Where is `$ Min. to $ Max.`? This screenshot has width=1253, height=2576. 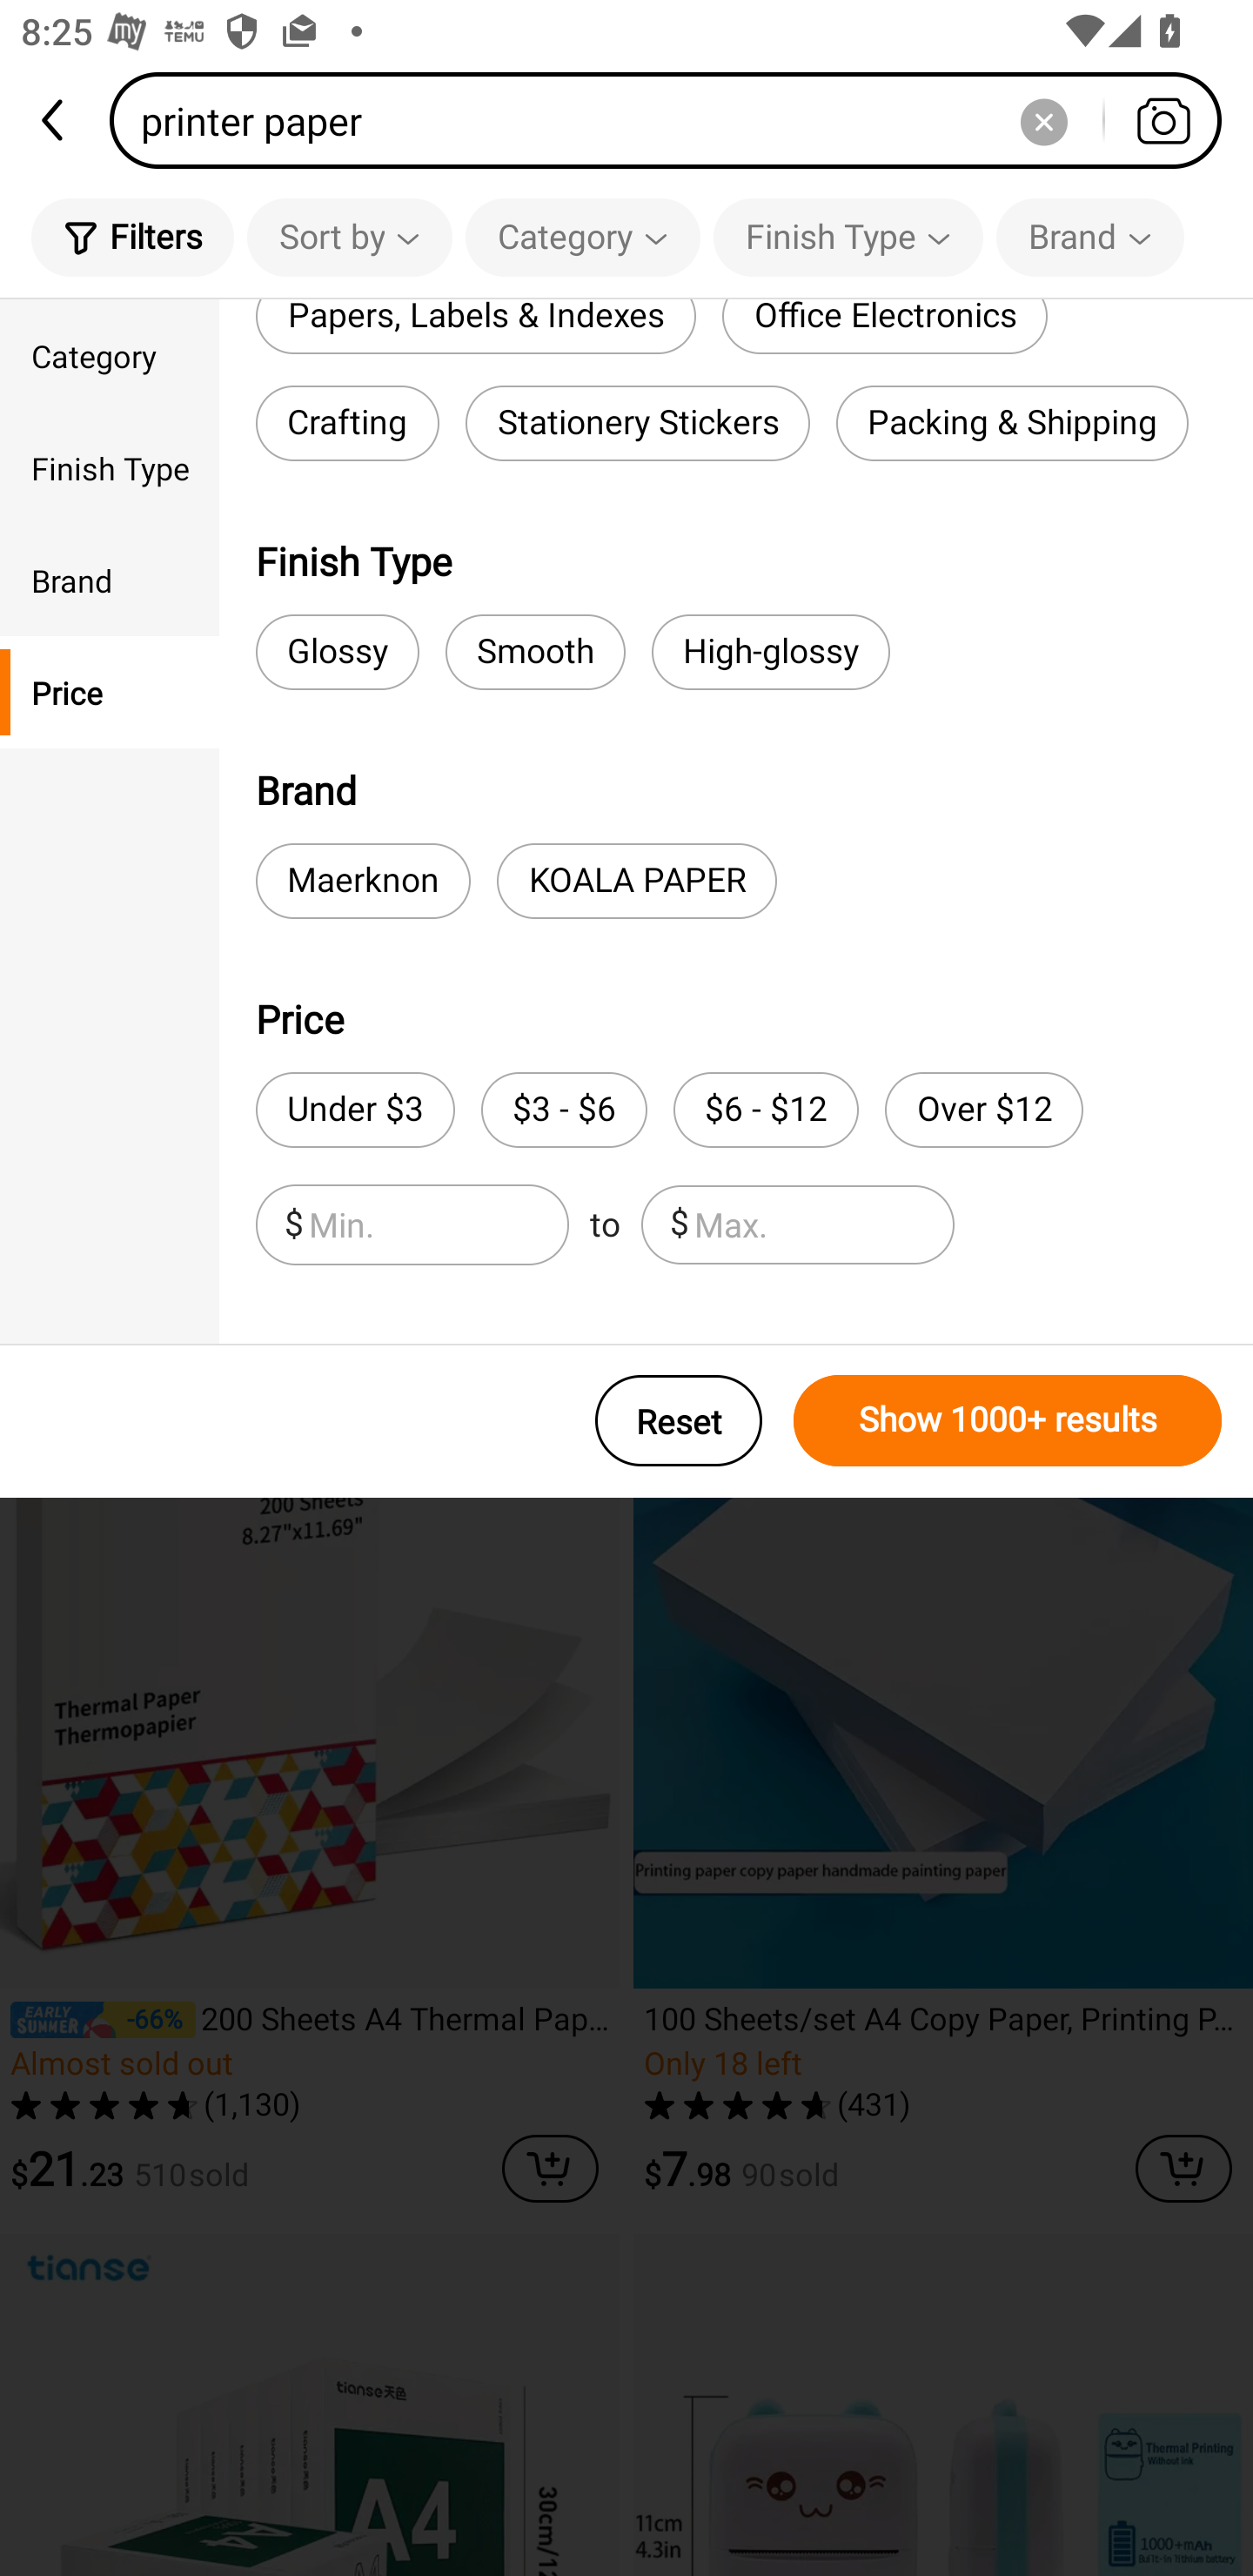
$ Min. to $ Max. is located at coordinates (605, 1224).